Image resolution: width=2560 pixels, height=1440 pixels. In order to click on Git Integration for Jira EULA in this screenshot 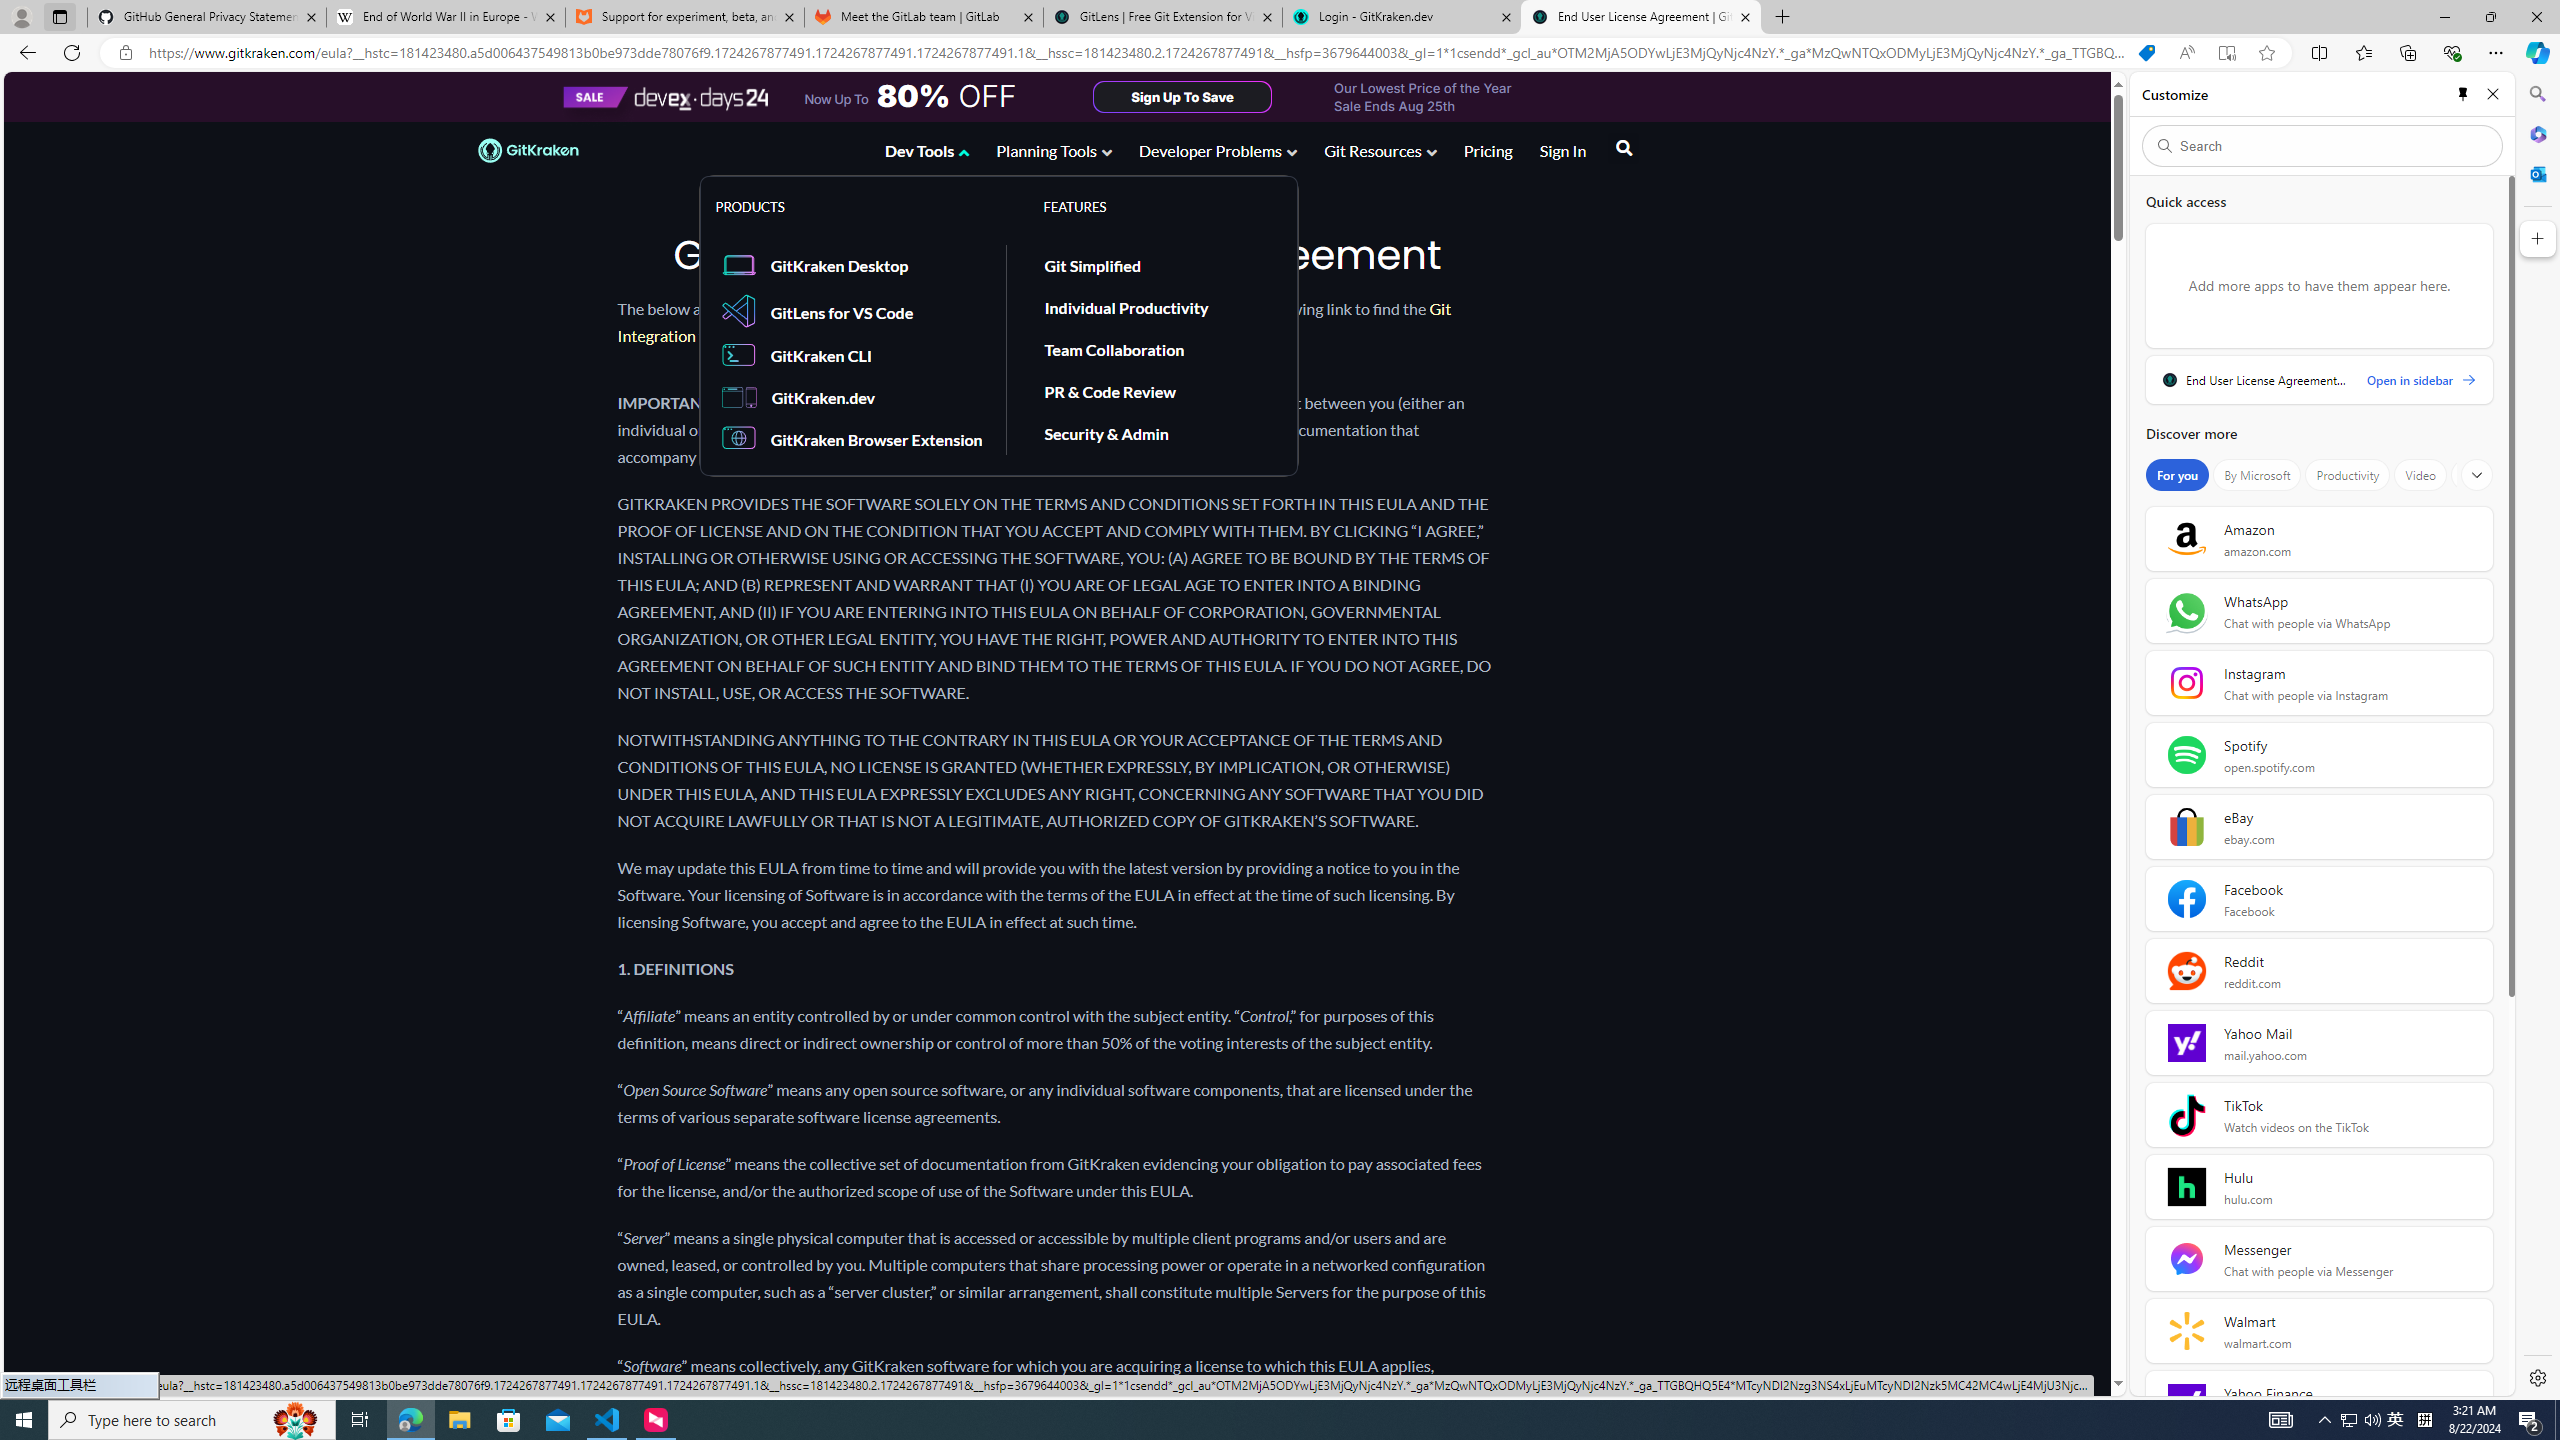, I will do `click(1034, 322)`.